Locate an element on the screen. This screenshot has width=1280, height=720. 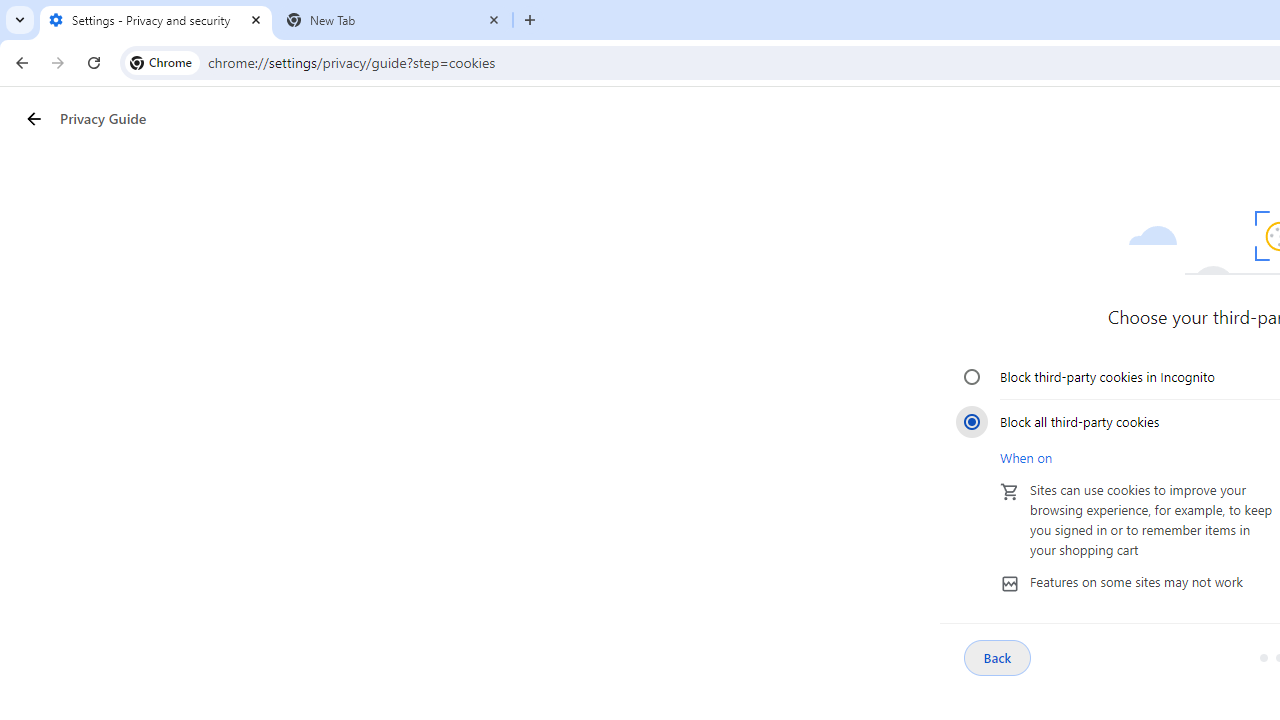
Settings - Privacy and security is located at coordinates (156, 20).